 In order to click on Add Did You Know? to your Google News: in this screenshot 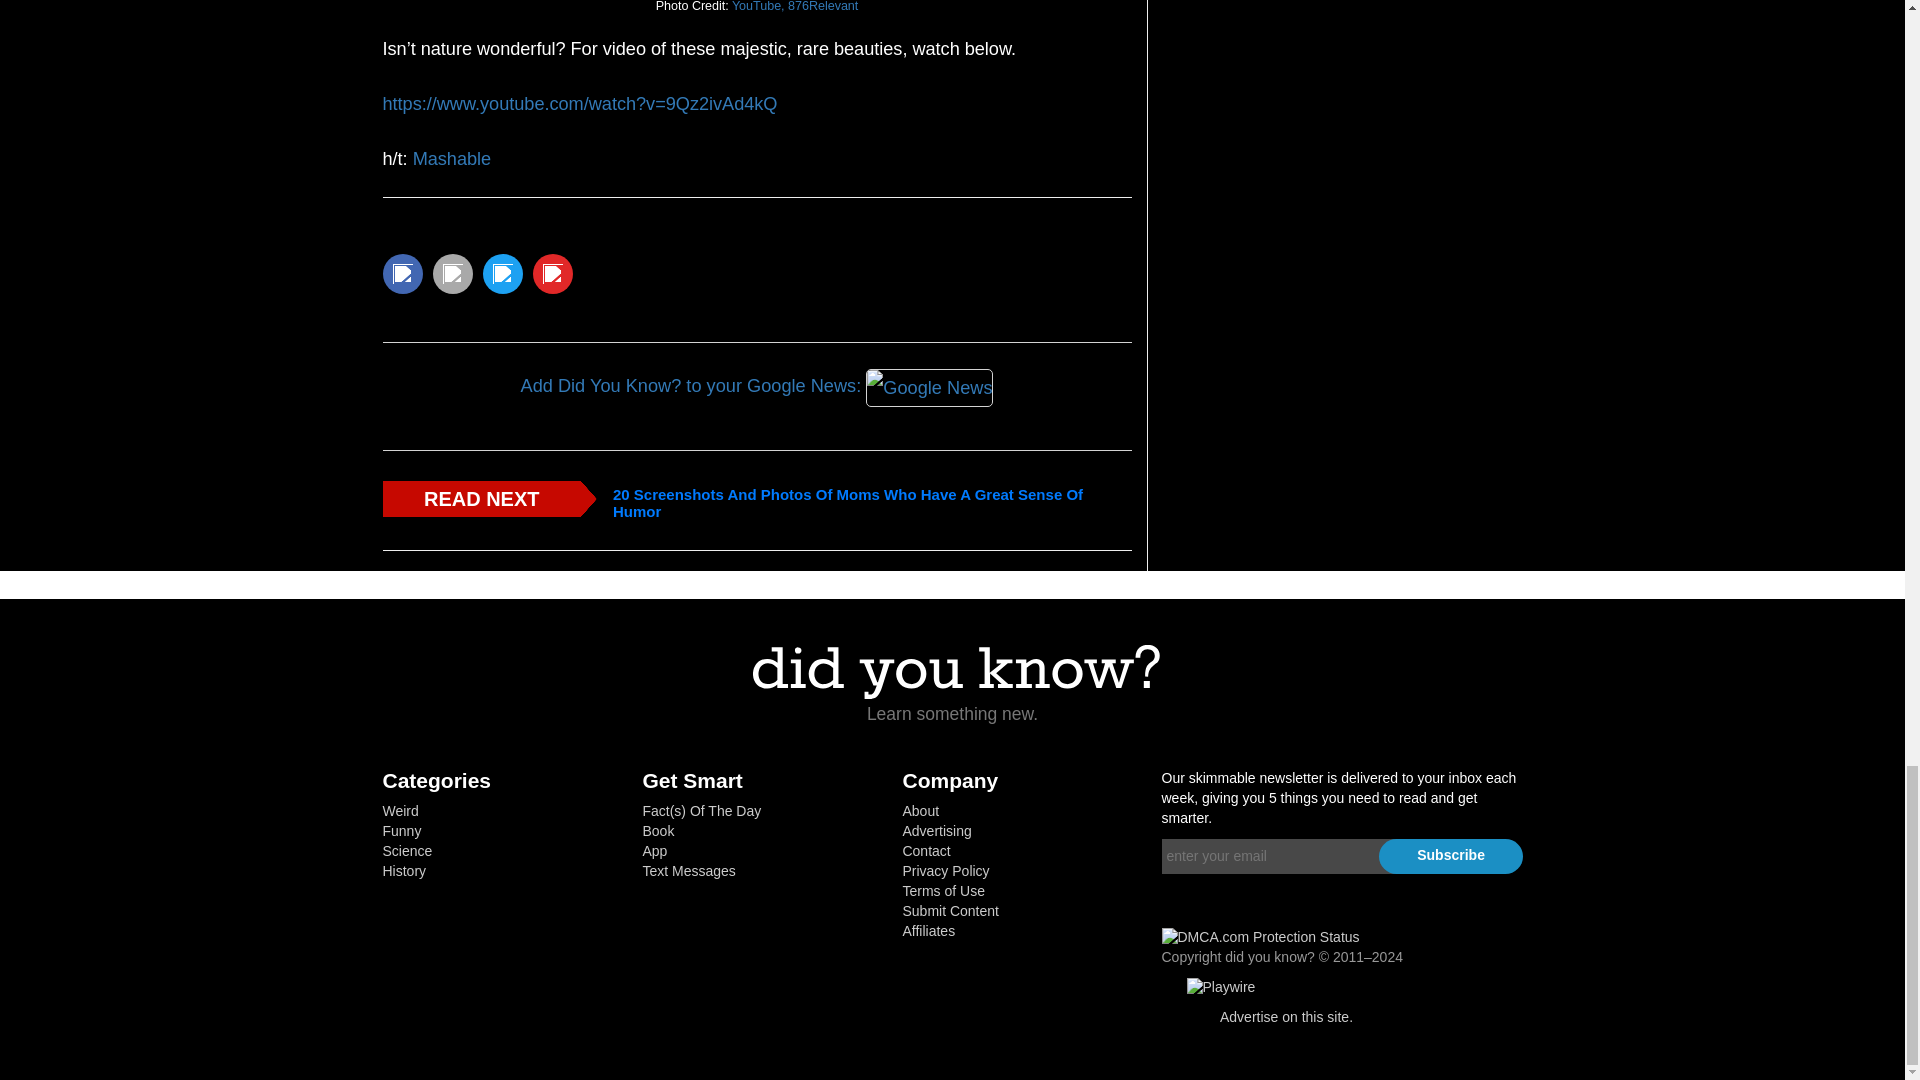, I will do `click(756, 386)`.